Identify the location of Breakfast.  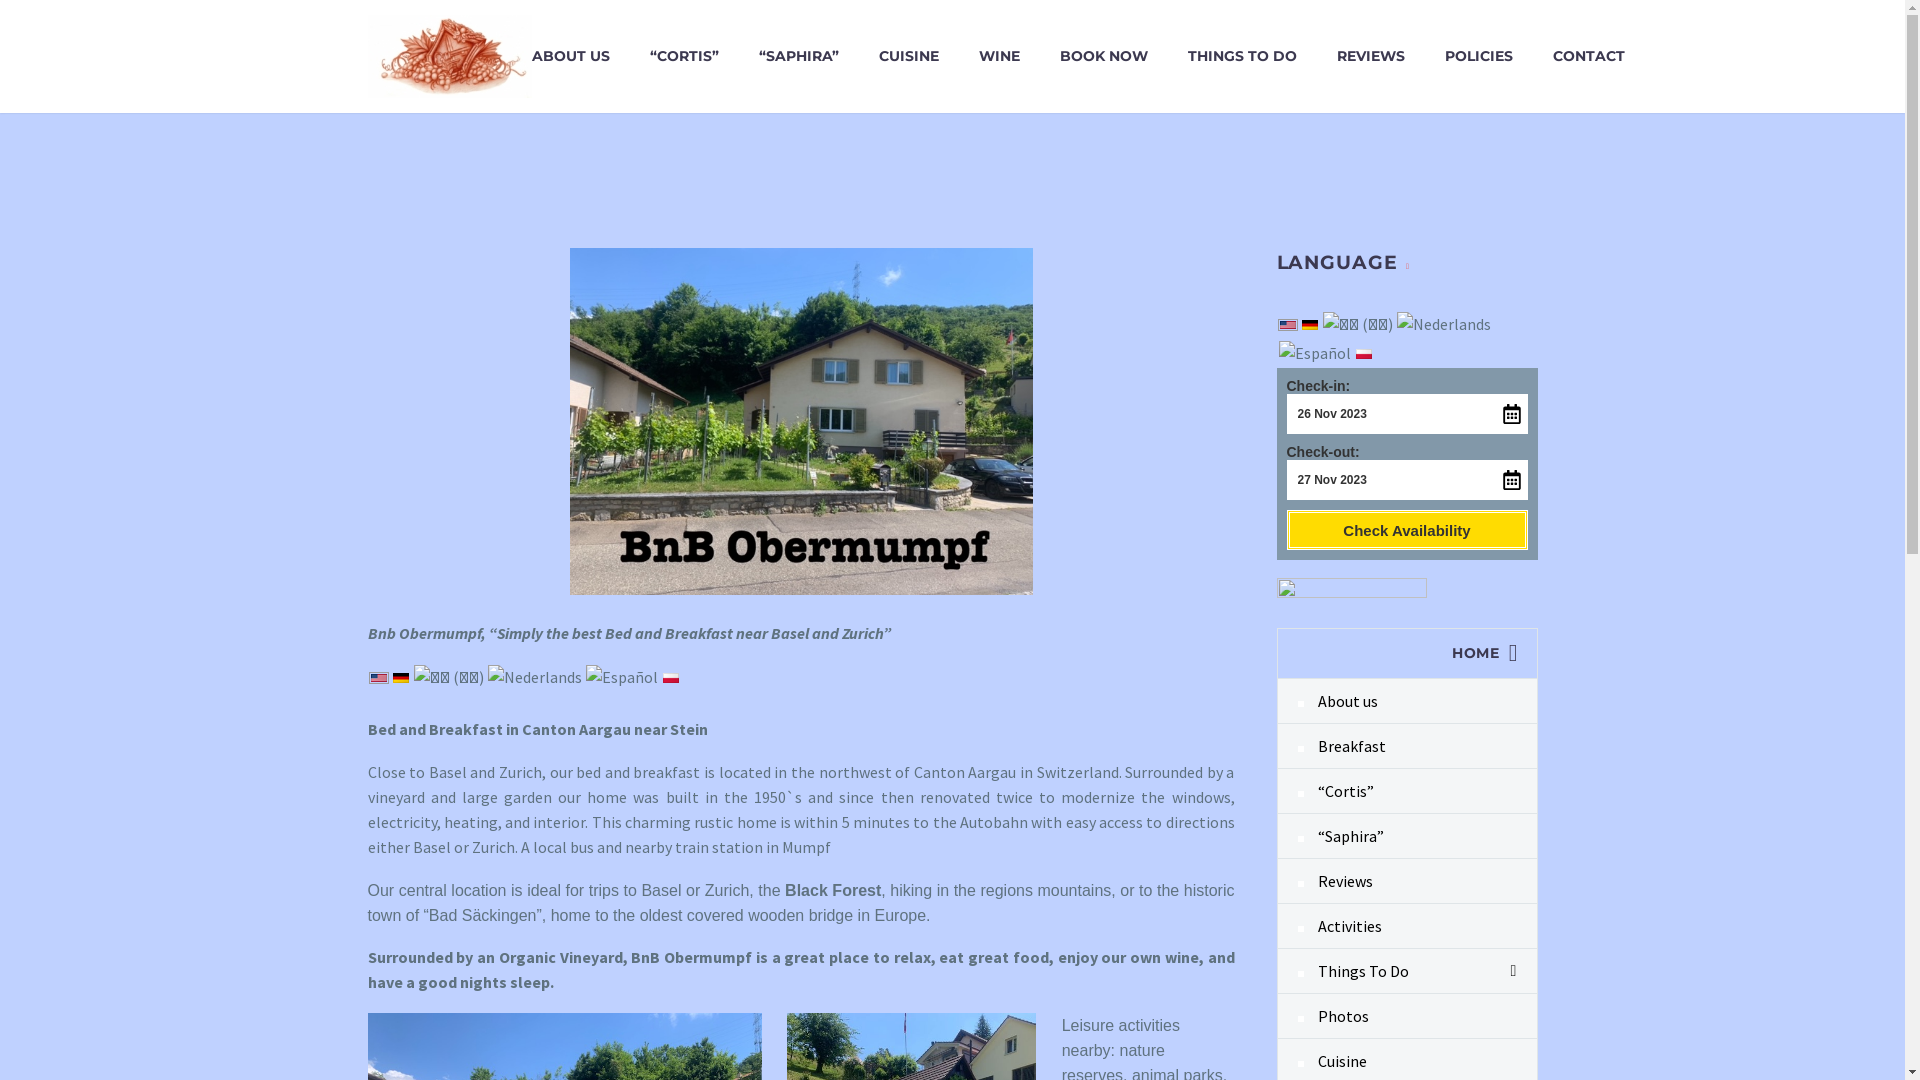
(1408, 746).